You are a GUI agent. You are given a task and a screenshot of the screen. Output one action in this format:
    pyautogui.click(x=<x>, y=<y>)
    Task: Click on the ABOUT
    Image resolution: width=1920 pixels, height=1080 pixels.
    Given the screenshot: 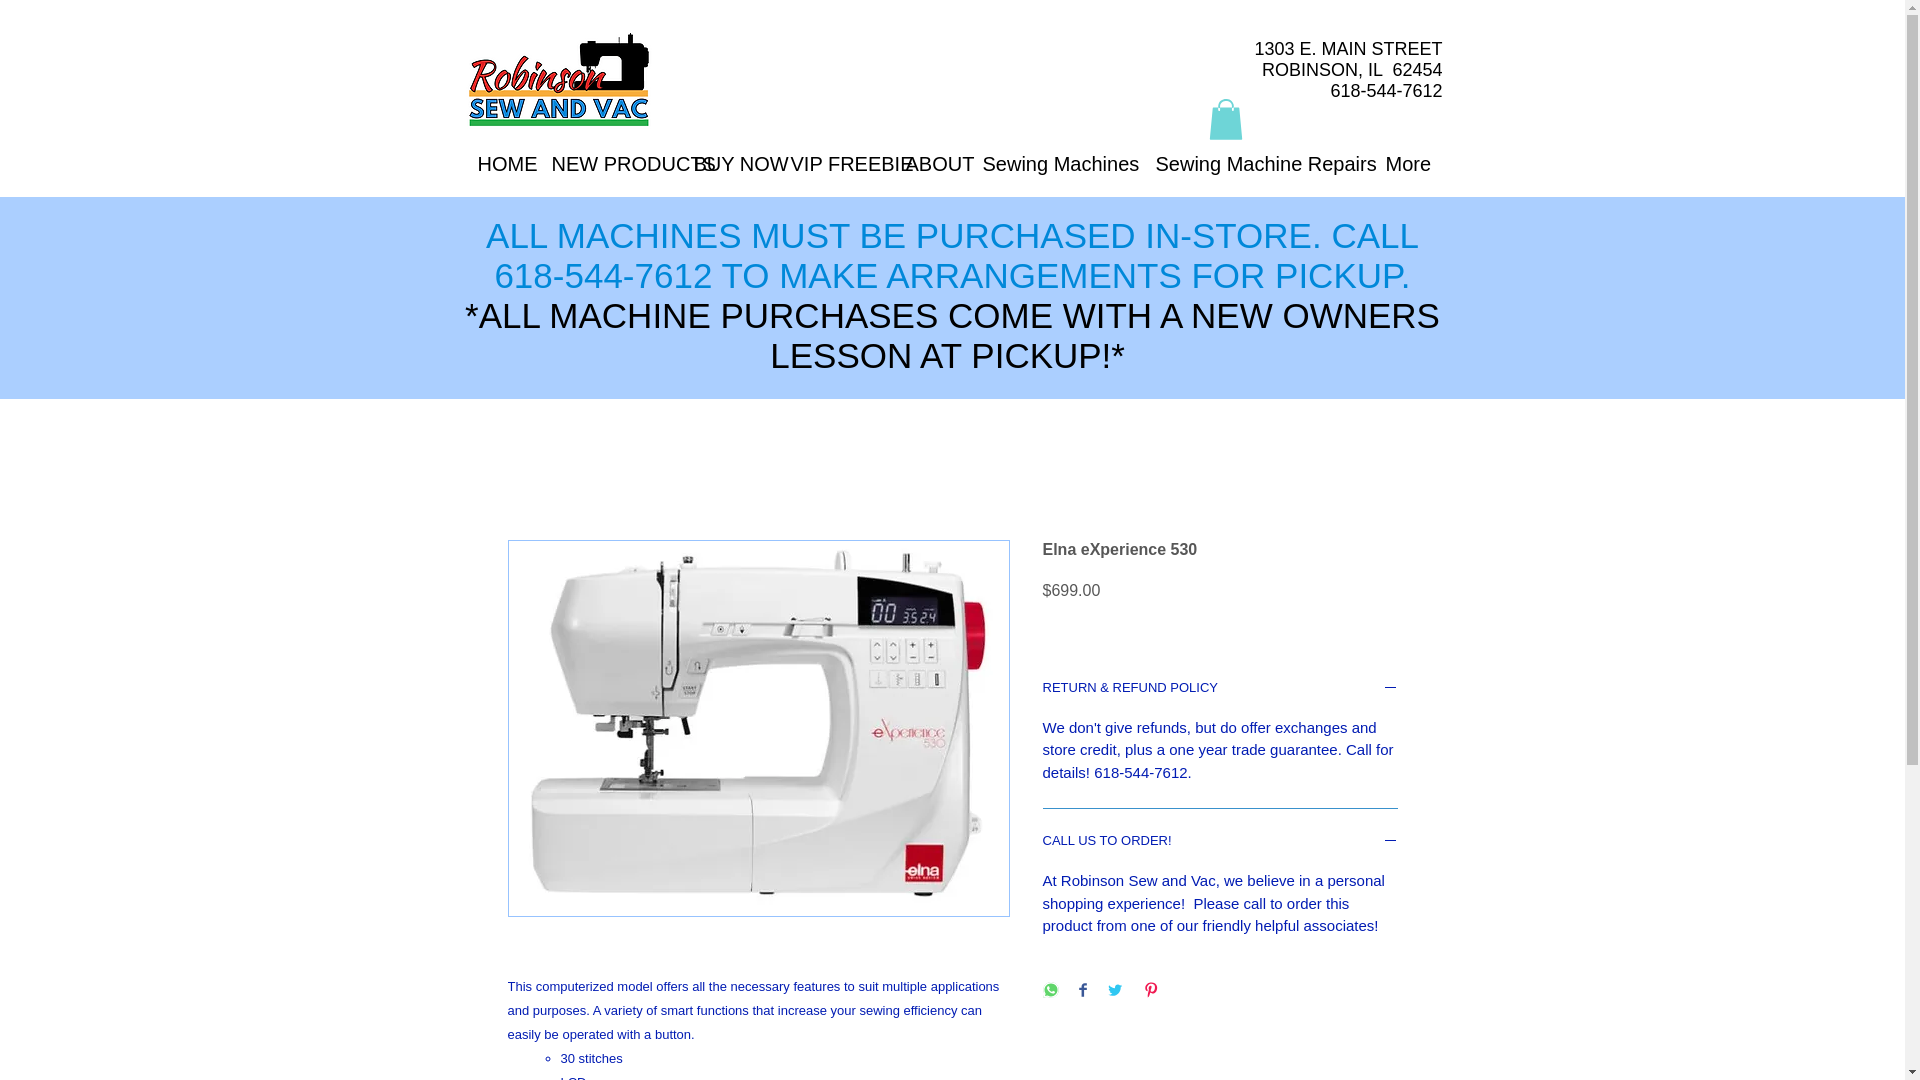 What is the action you would take?
    pyautogui.click(x=928, y=164)
    